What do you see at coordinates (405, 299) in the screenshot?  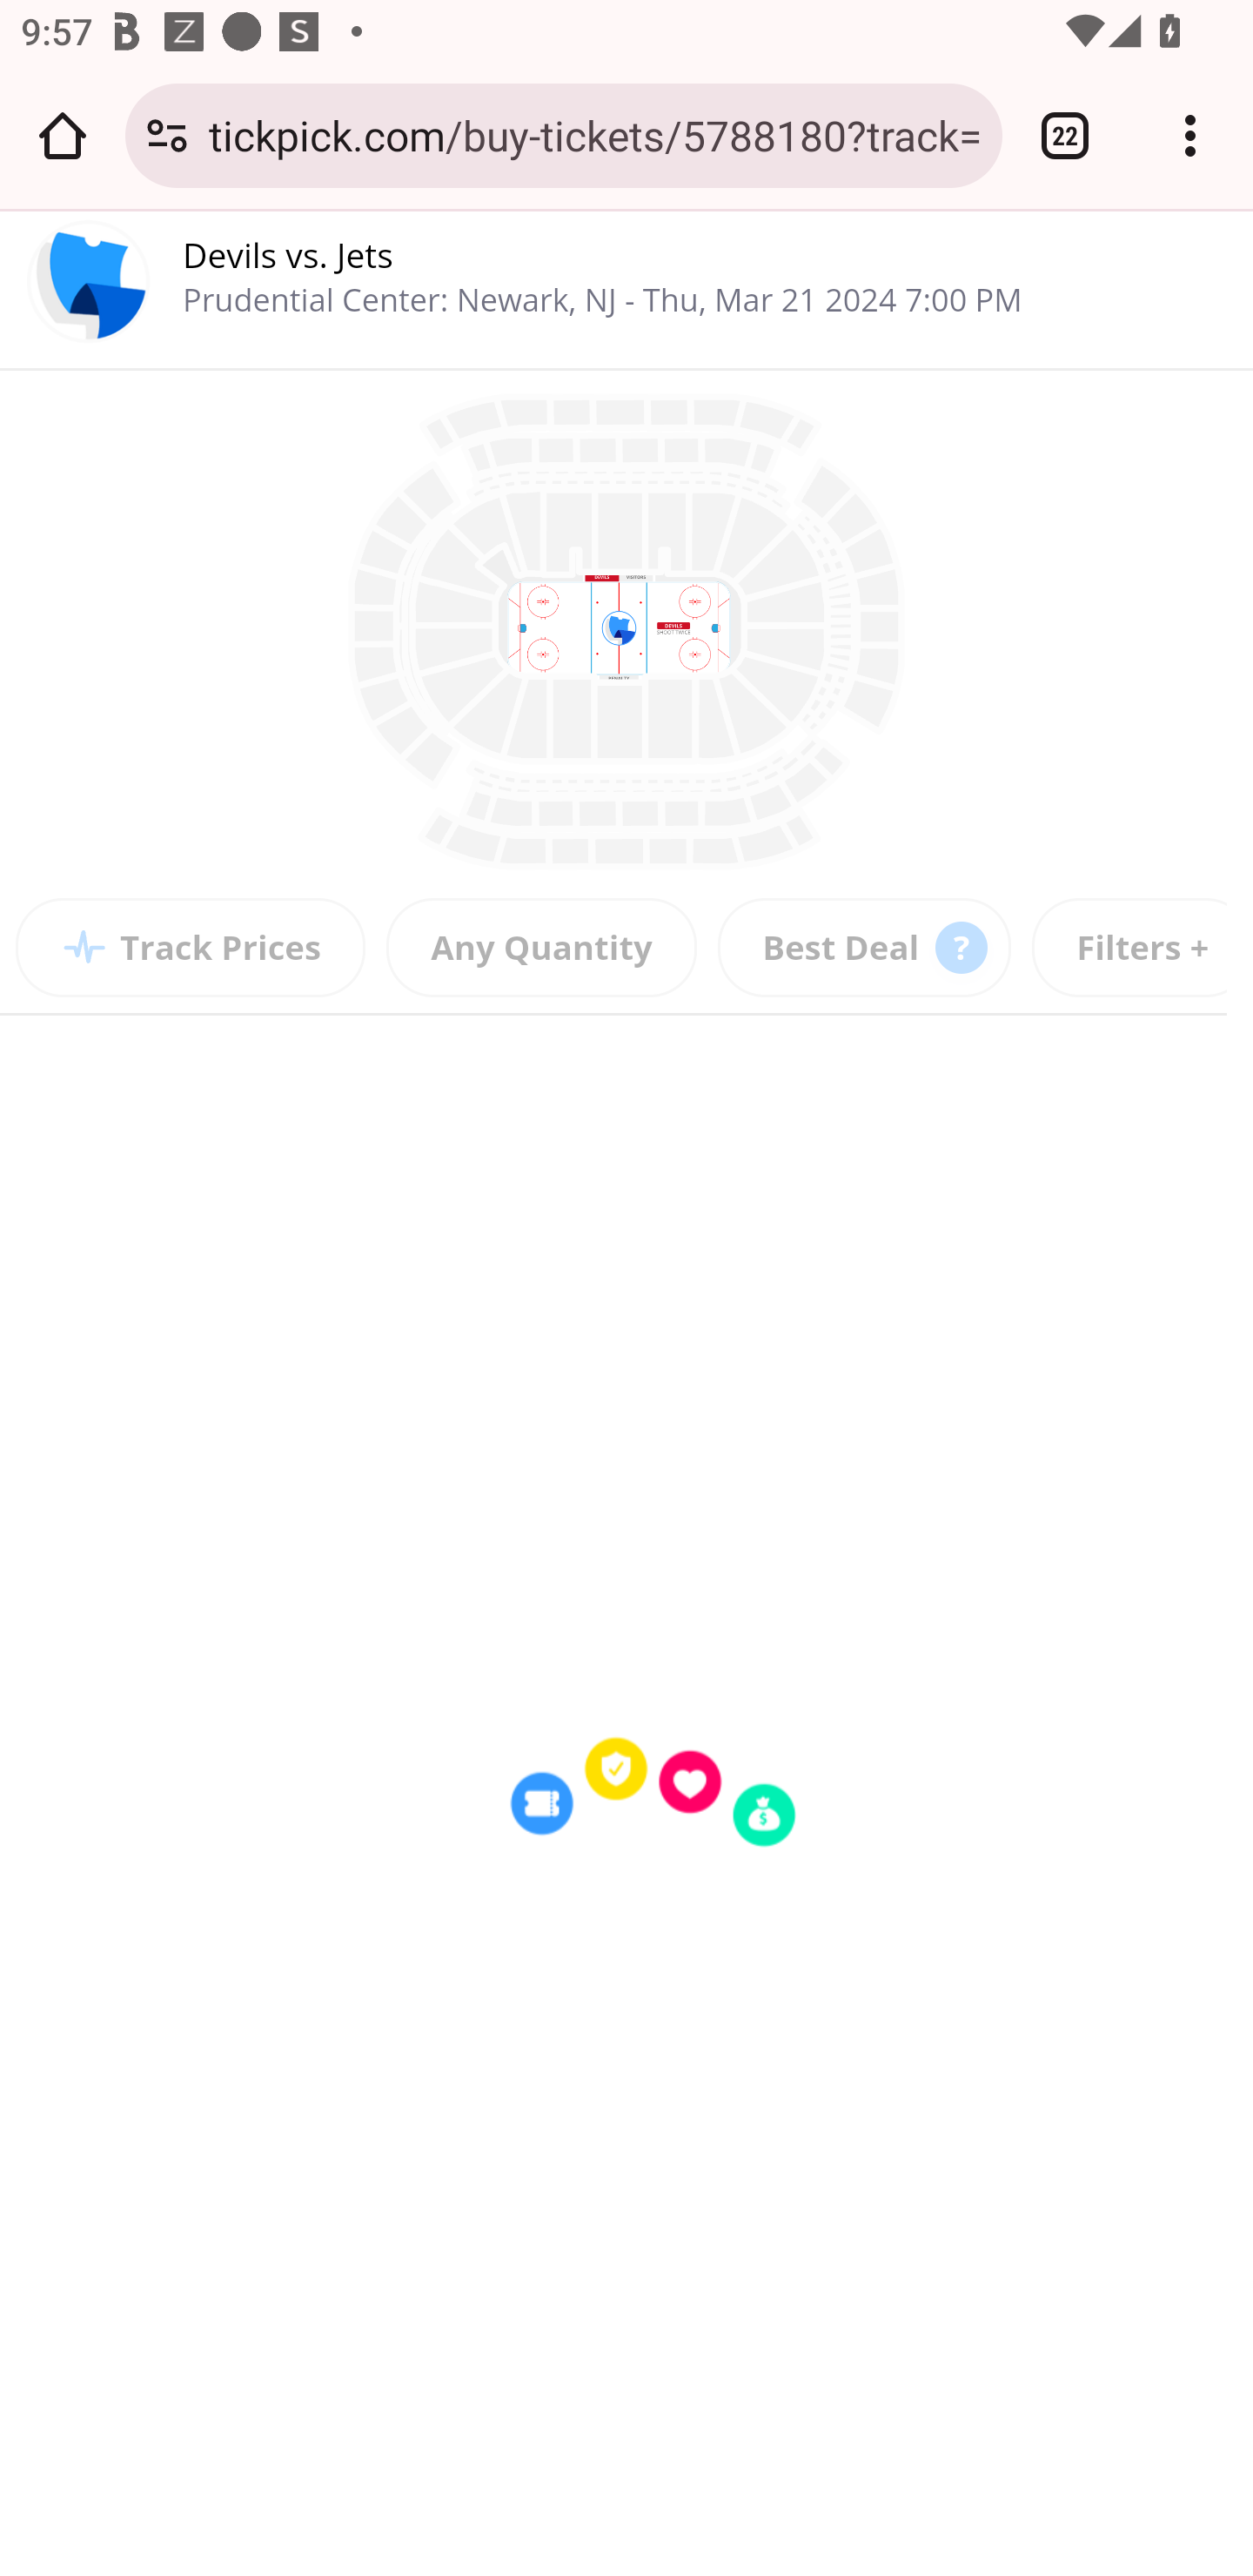 I see `Prudential Center: Newark, NJ ` at bounding box center [405, 299].